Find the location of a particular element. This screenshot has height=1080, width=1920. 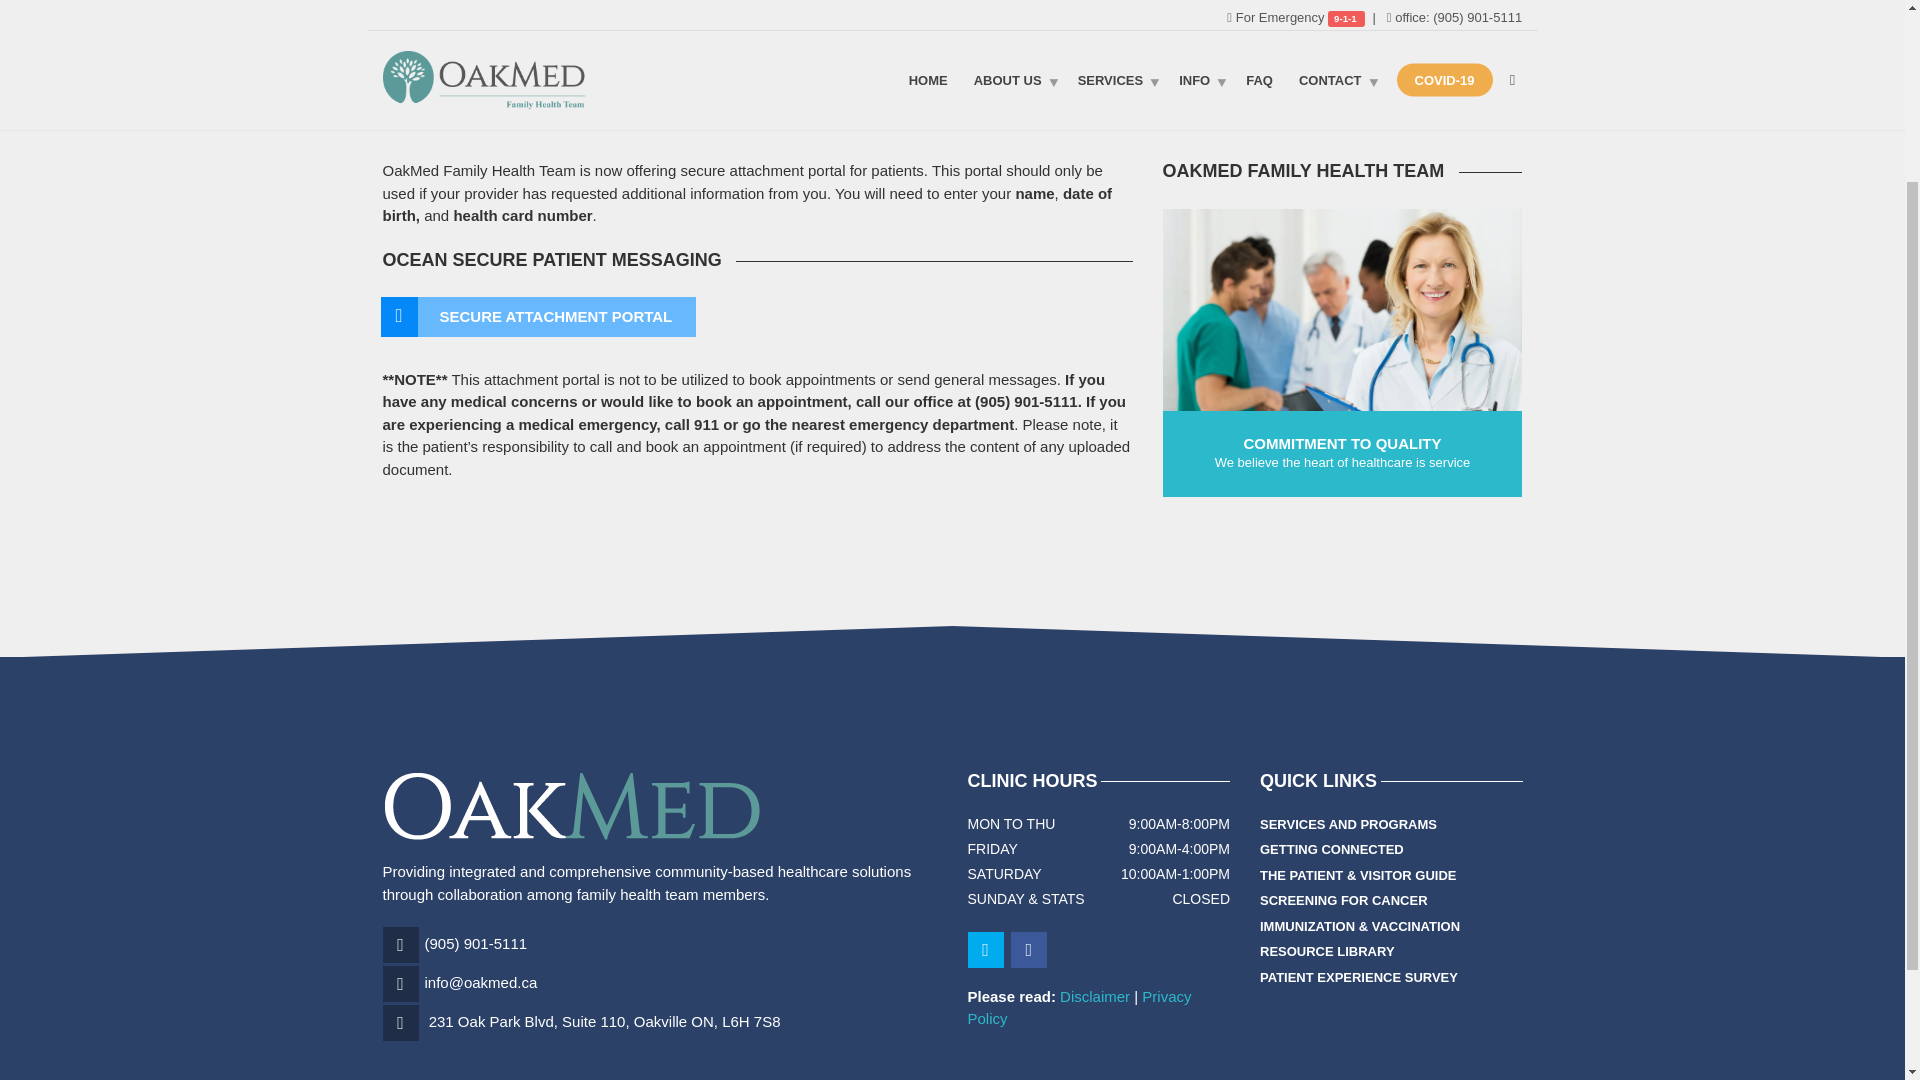

SECURE ATTACHMENT PORTAL is located at coordinates (538, 316).